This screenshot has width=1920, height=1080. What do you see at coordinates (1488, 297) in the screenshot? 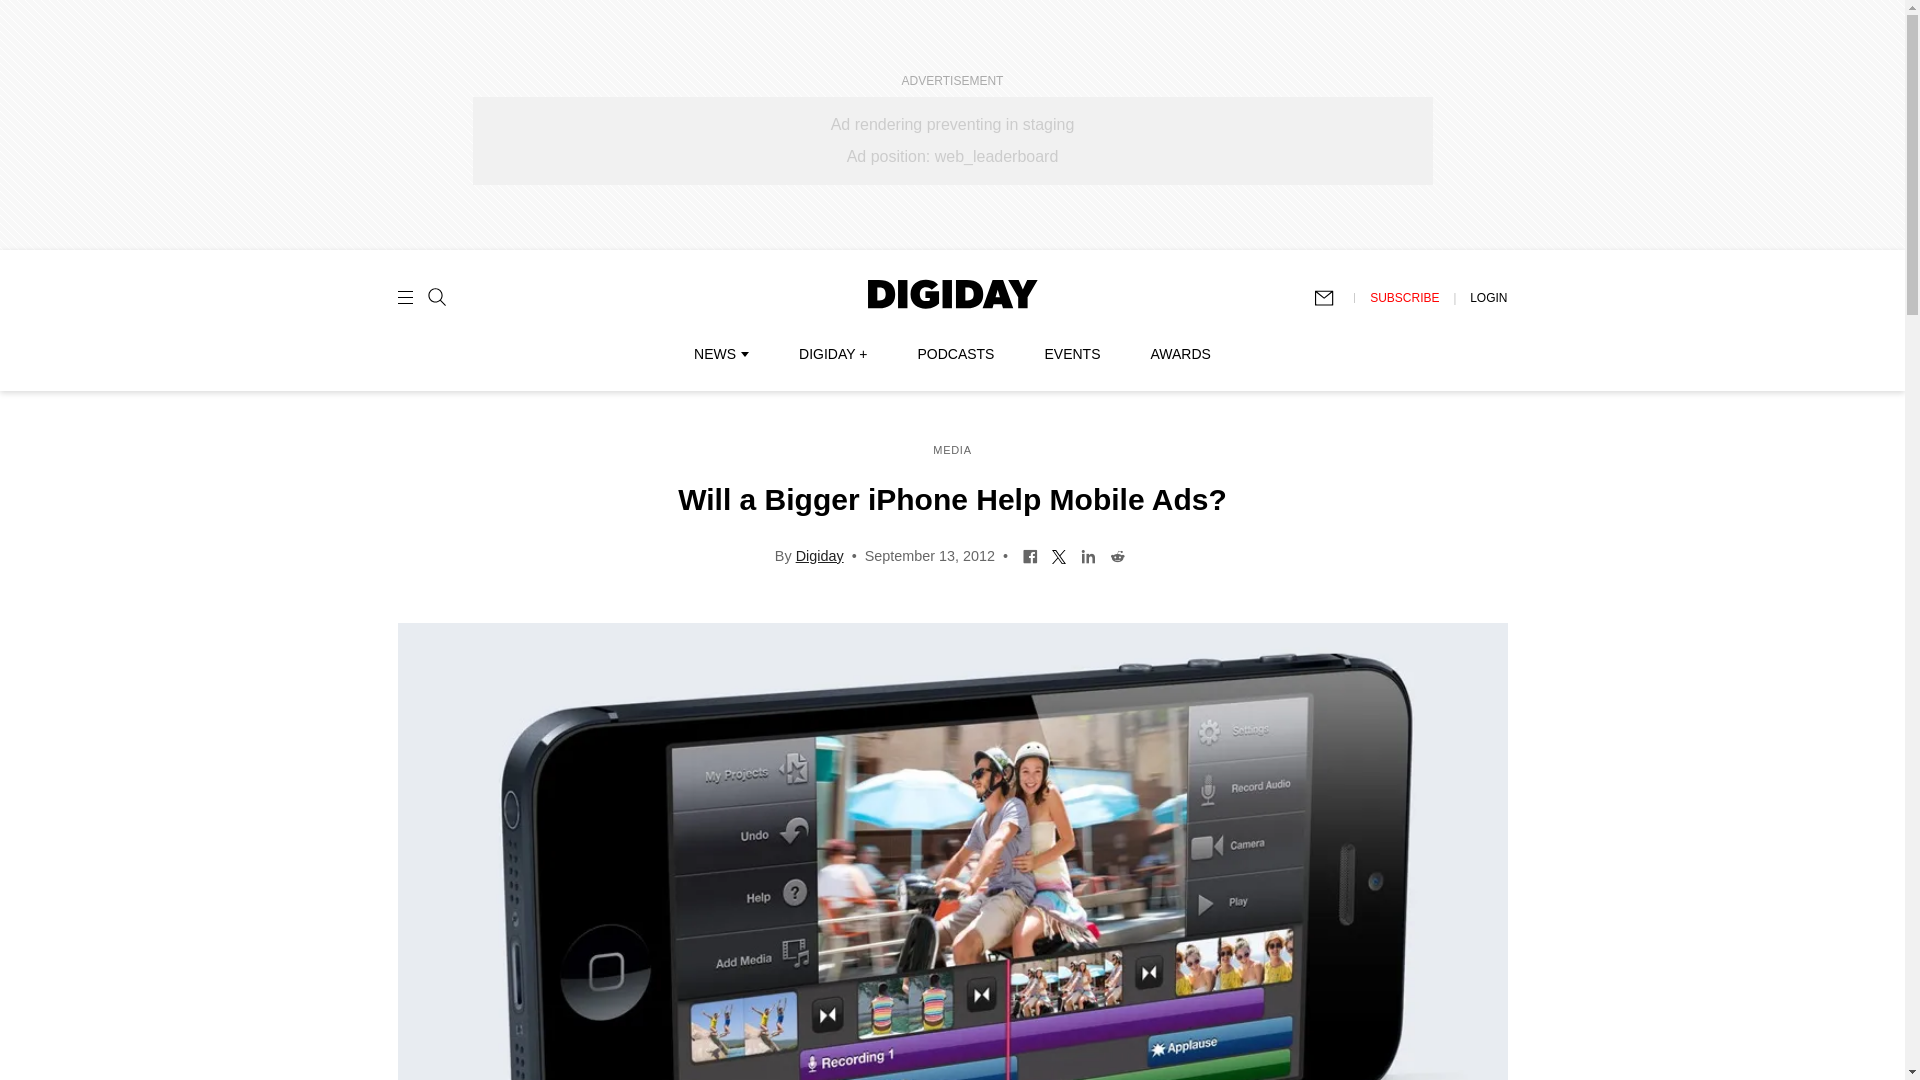
I see `LOGIN` at bounding box center [1488, 297].